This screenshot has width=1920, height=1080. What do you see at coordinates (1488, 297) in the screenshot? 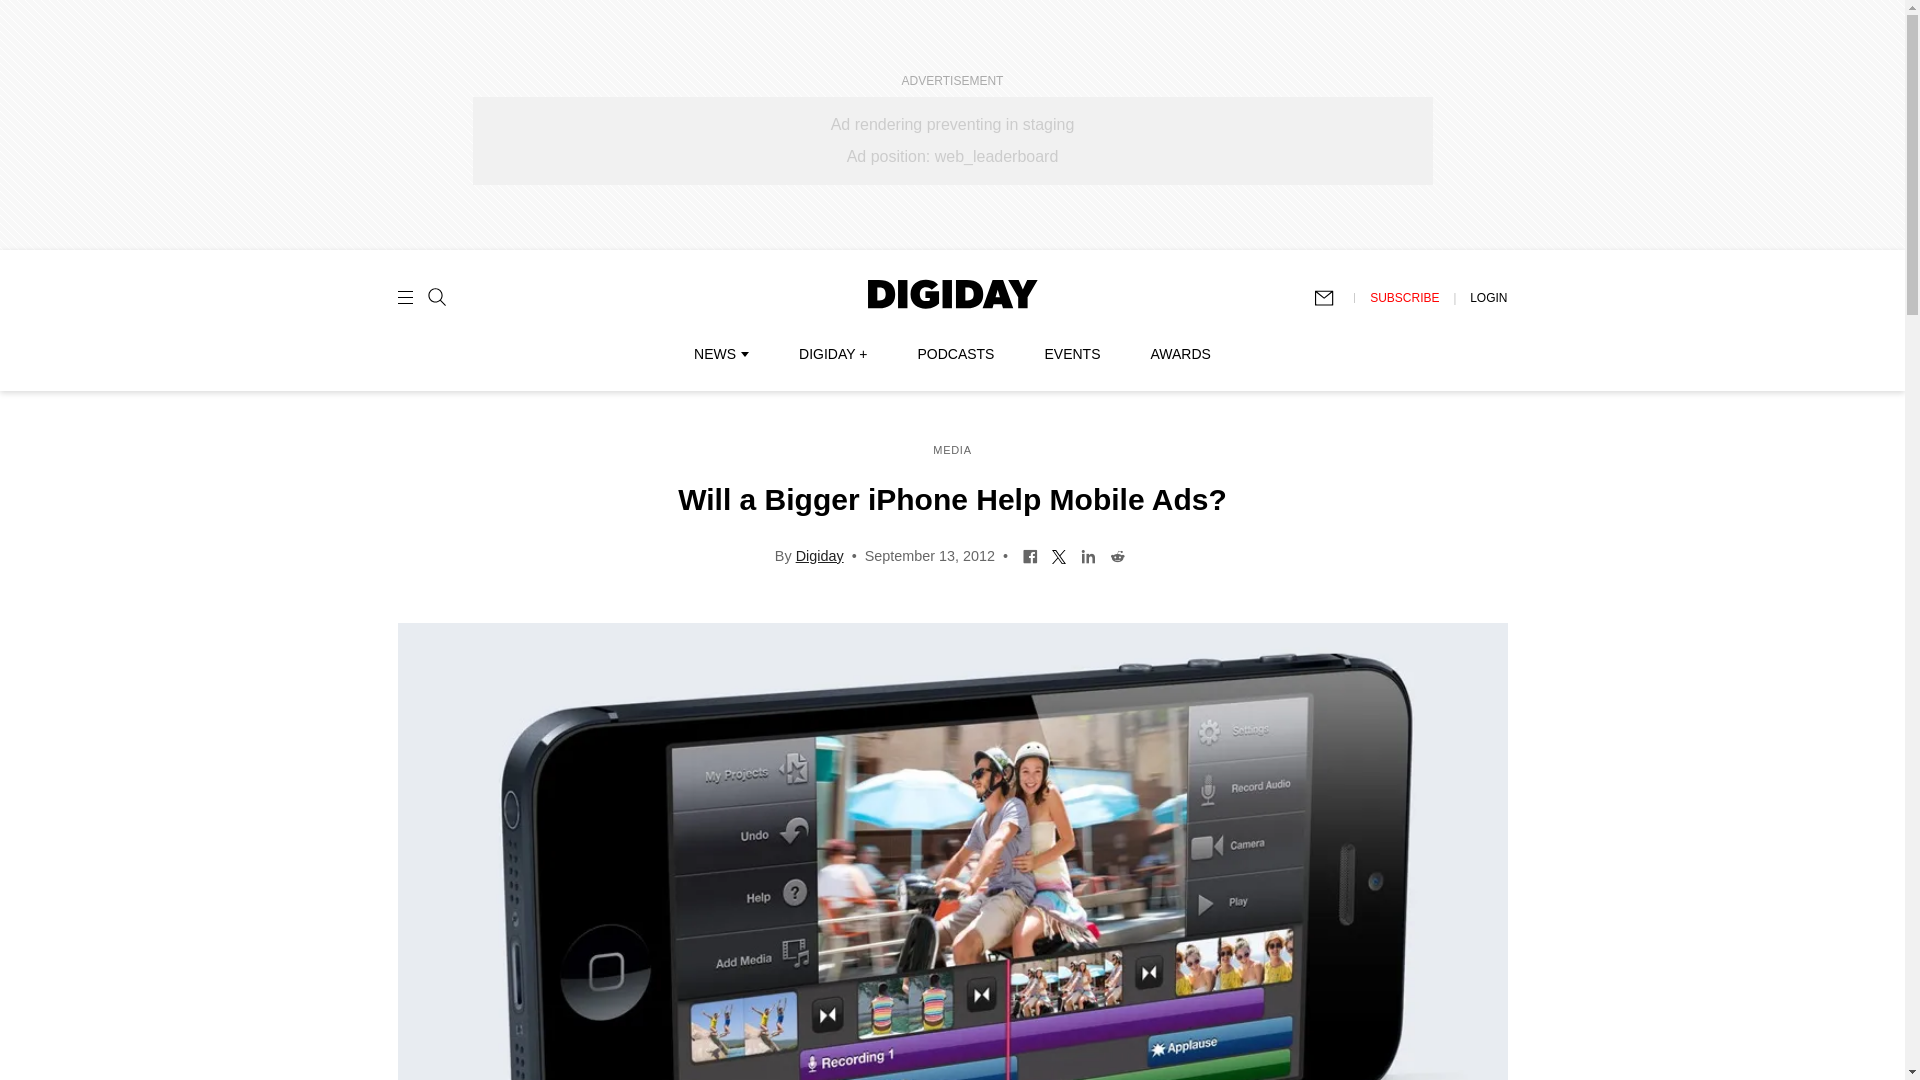
I see `LOGIN` at bounding box center [1488, 297].